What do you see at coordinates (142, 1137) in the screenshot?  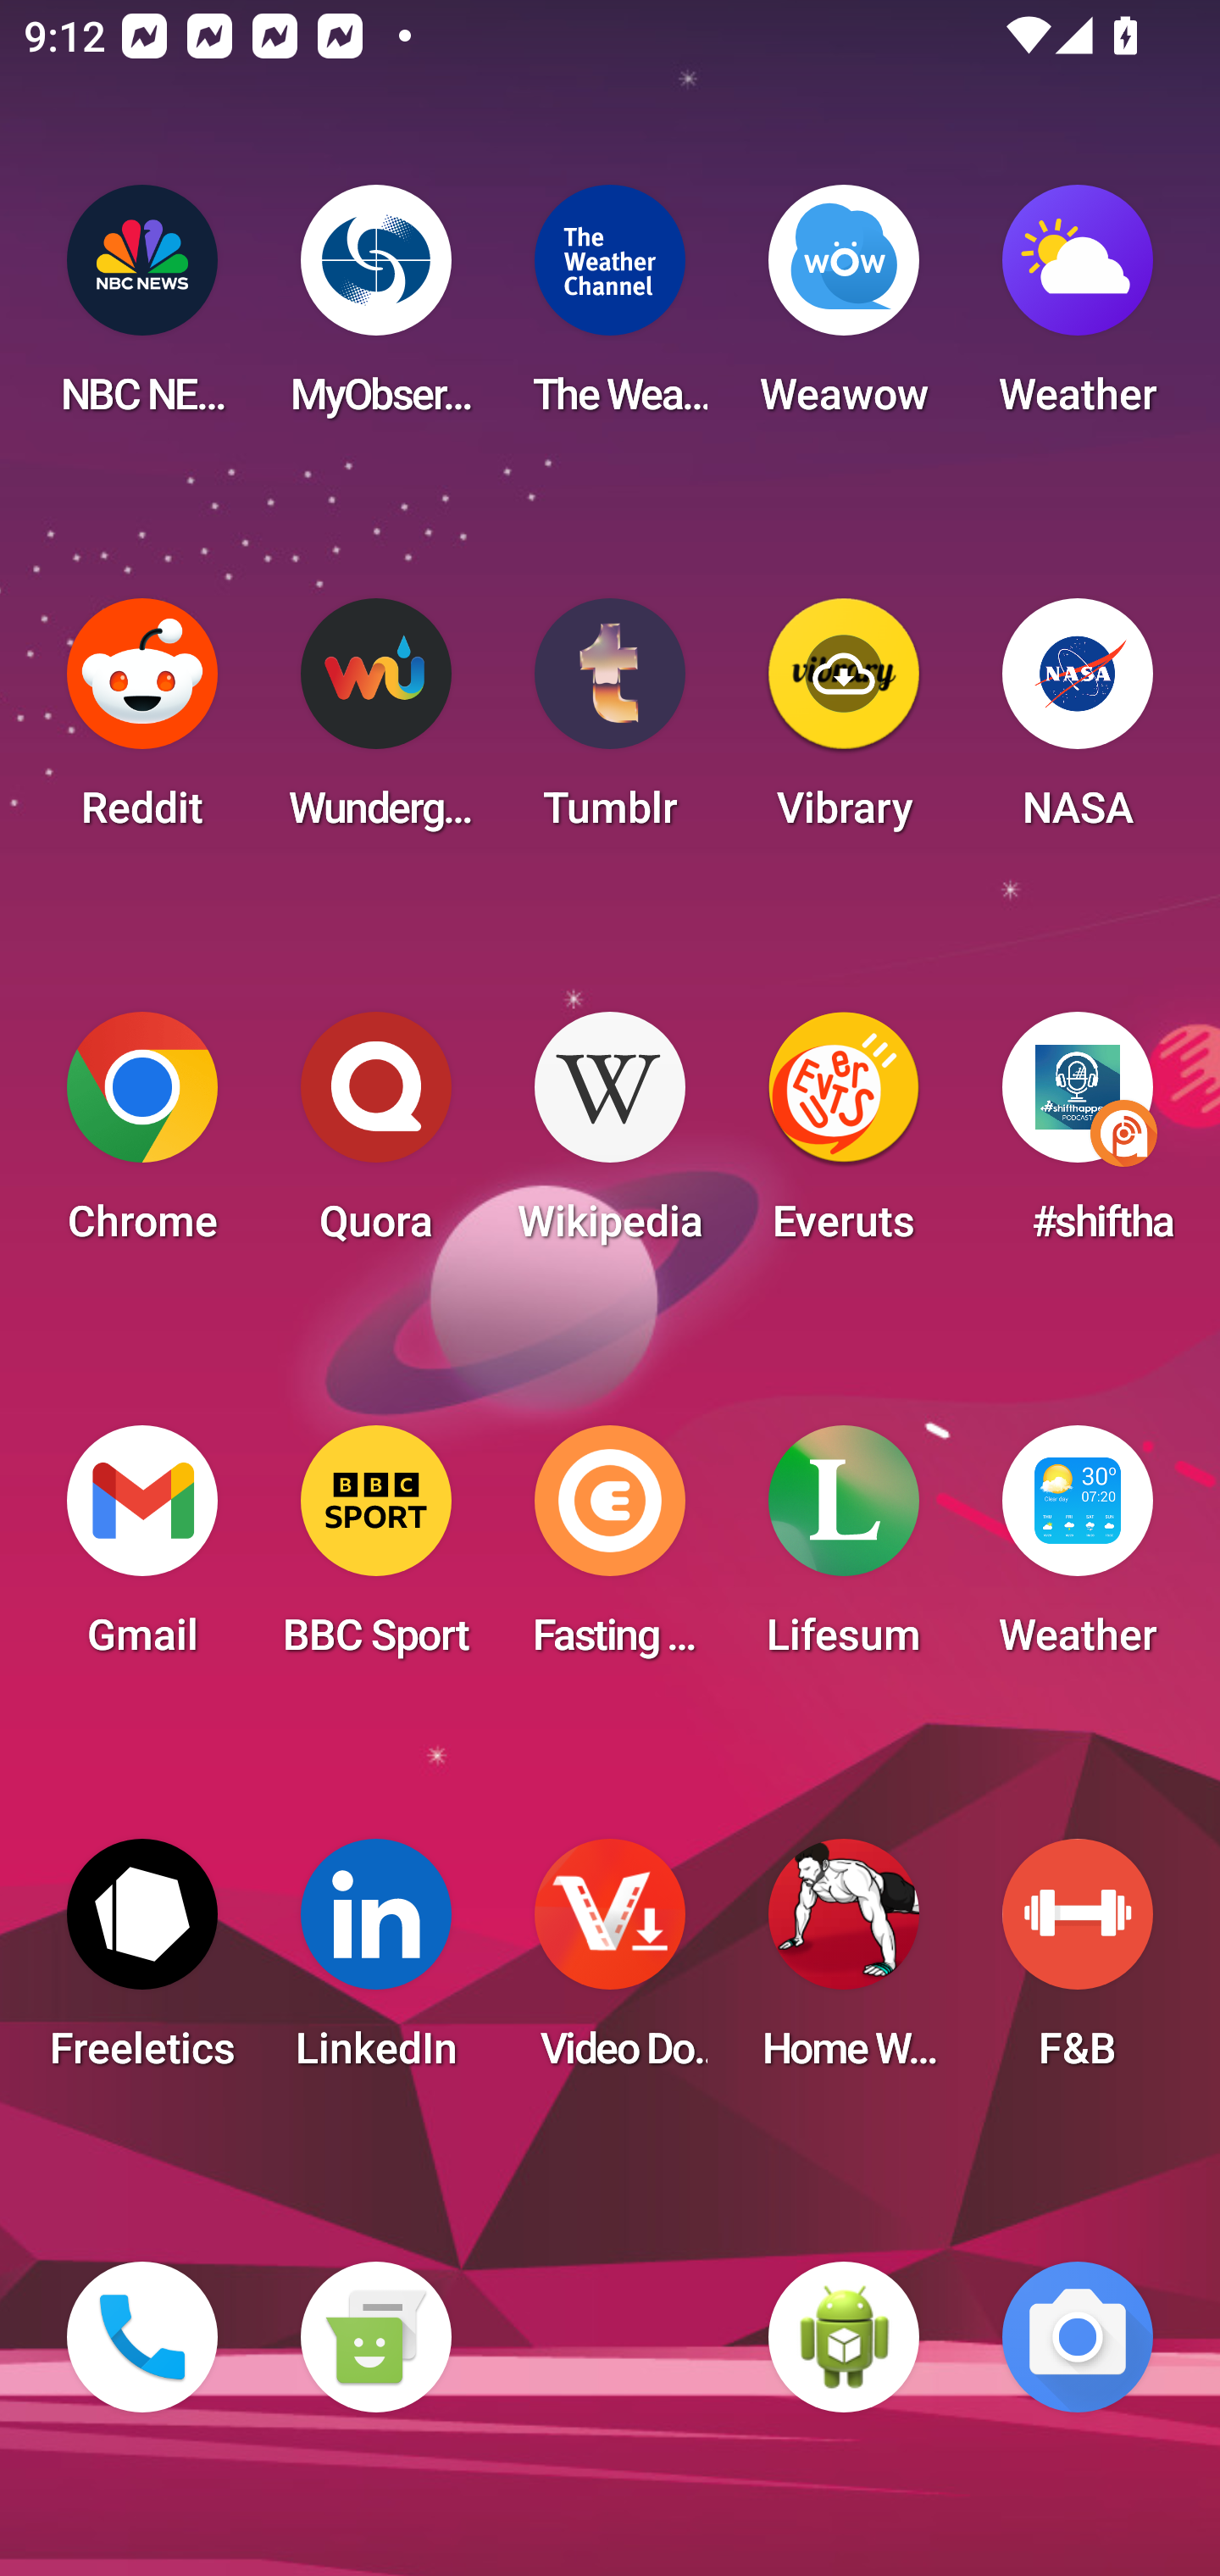 I see `Chrome` at bounding box center [142, 1137].